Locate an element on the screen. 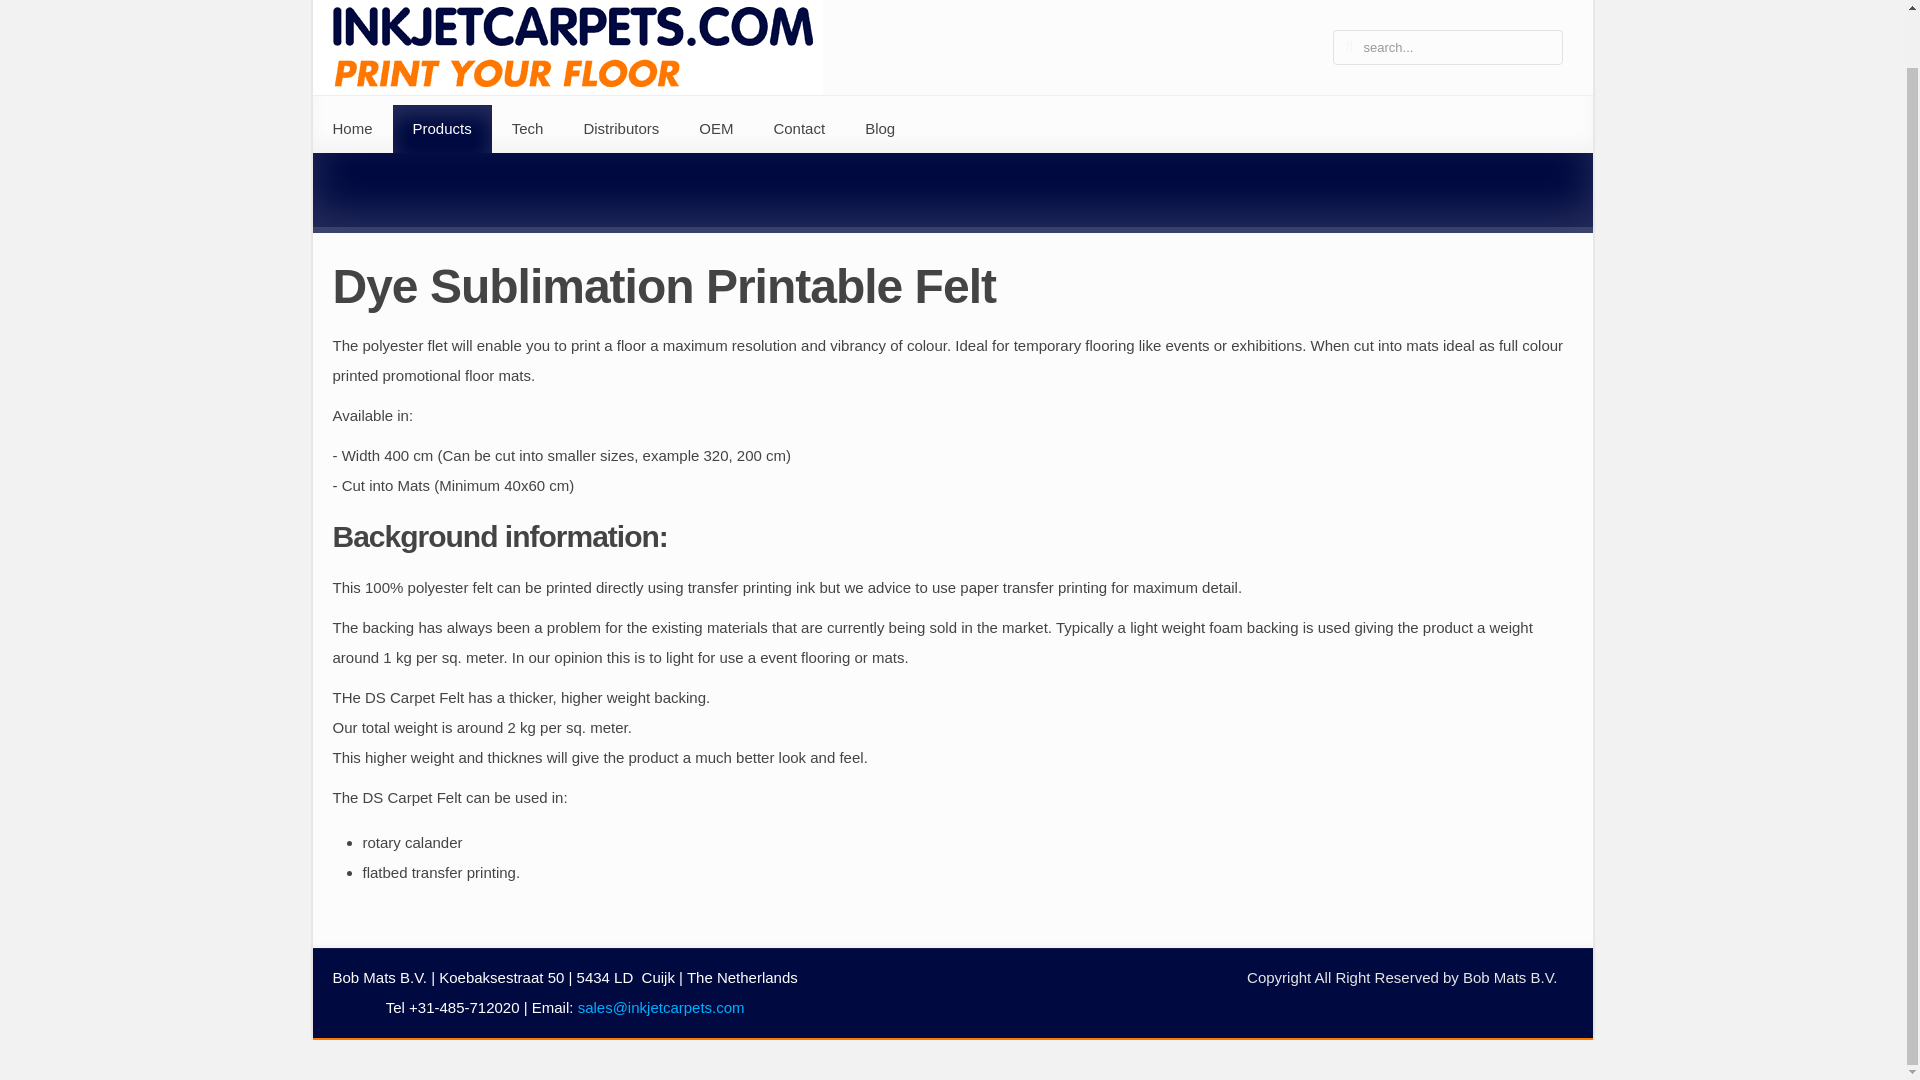 The image size is (1920, 1080). OEM is located at coordinates (716, 128).